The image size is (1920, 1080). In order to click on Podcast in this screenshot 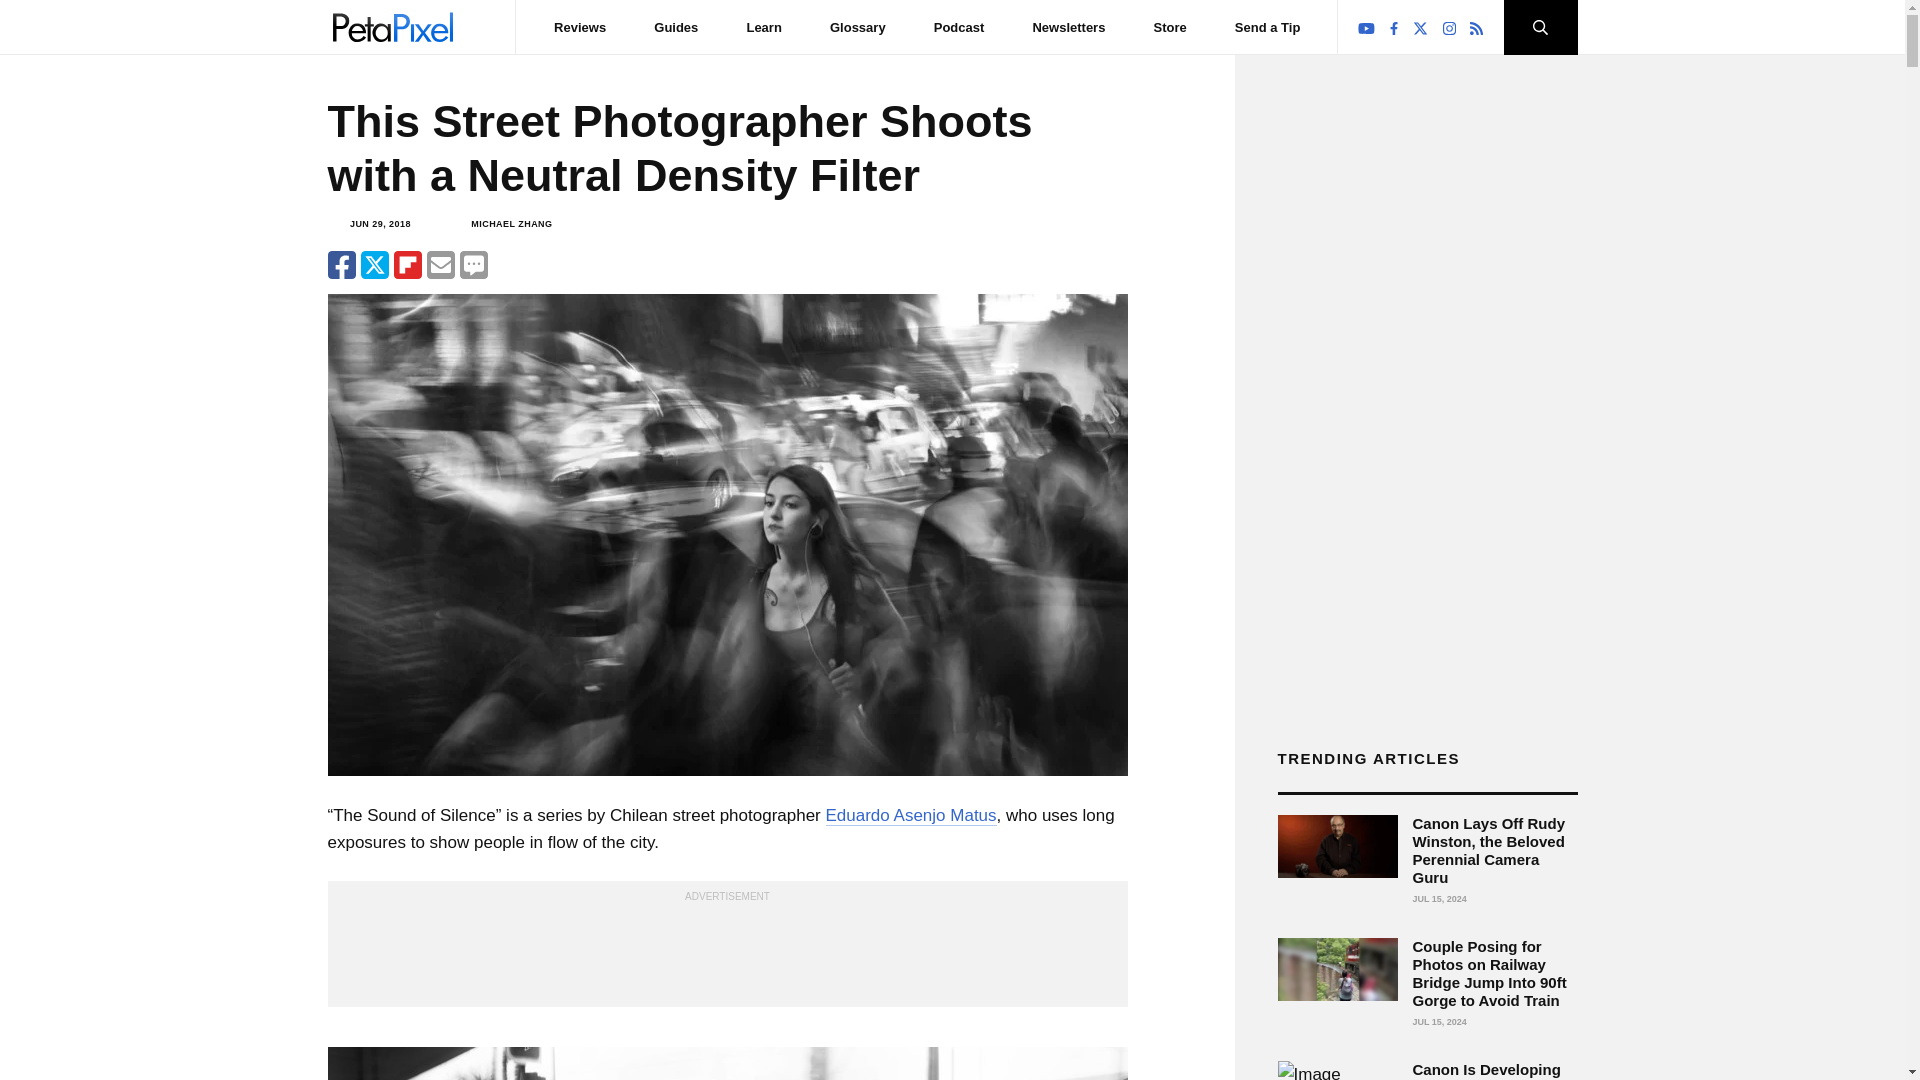, I will do `click(958, 27)`.